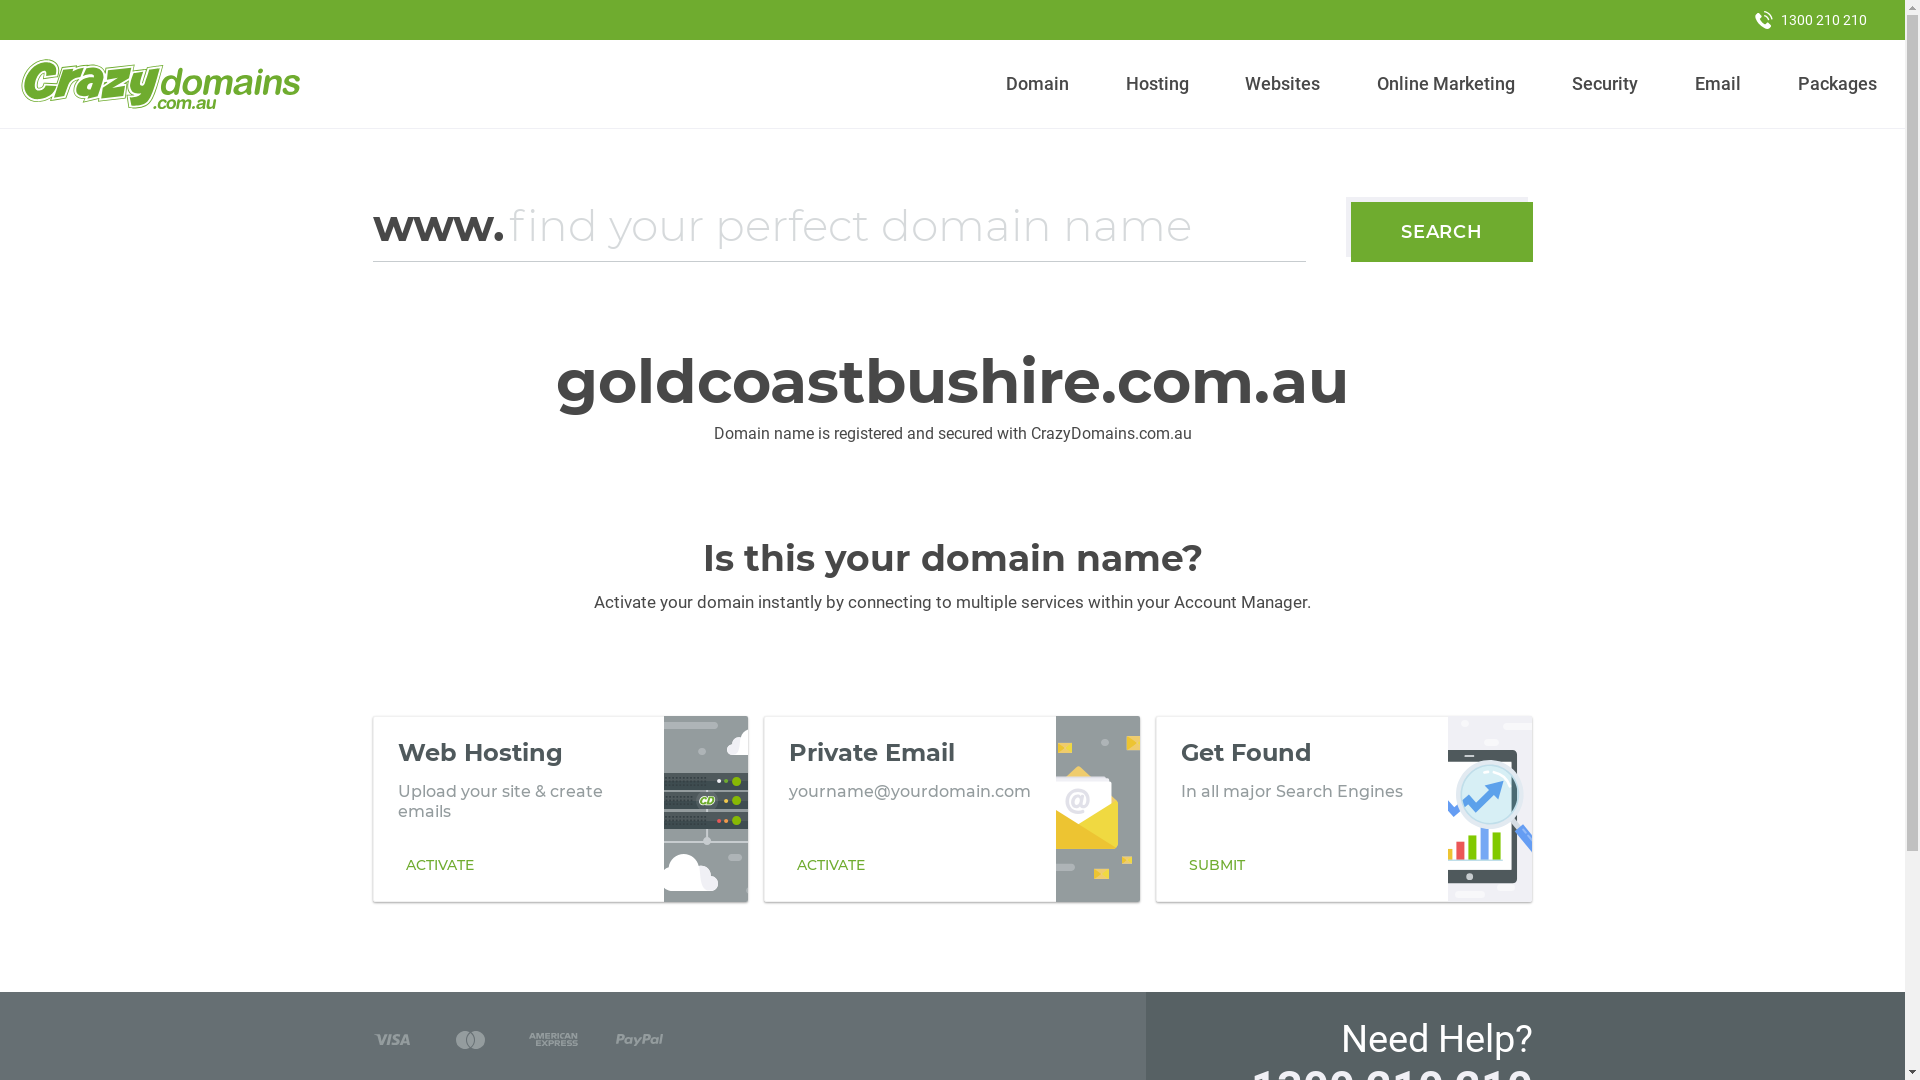 The width and height of the screenshot is (1920, 1080). I want to click on Online Marketing, so click(1446, 84).